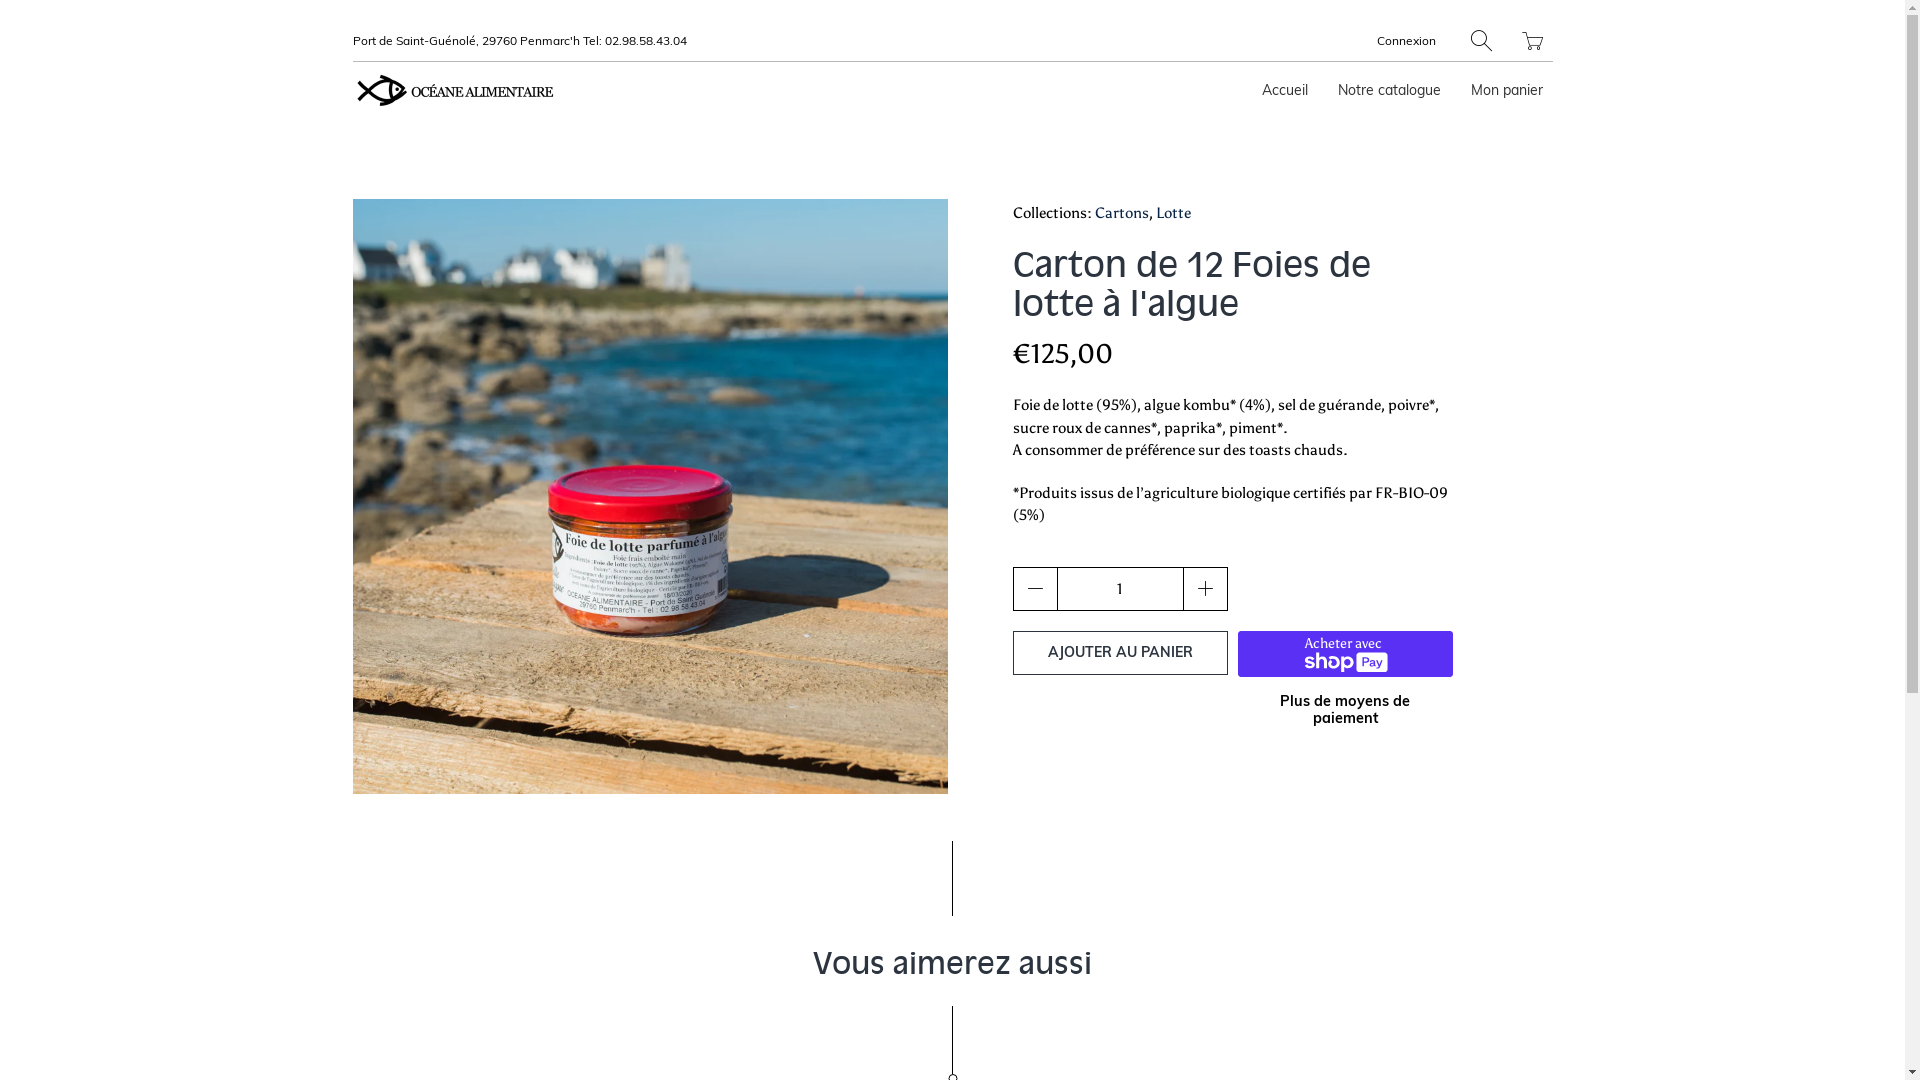 The height and width of the screenshot is (1080, 1920). Describe the element at coordinates (1506, 90) in the screenshot. I see `Mon panier` at that location.